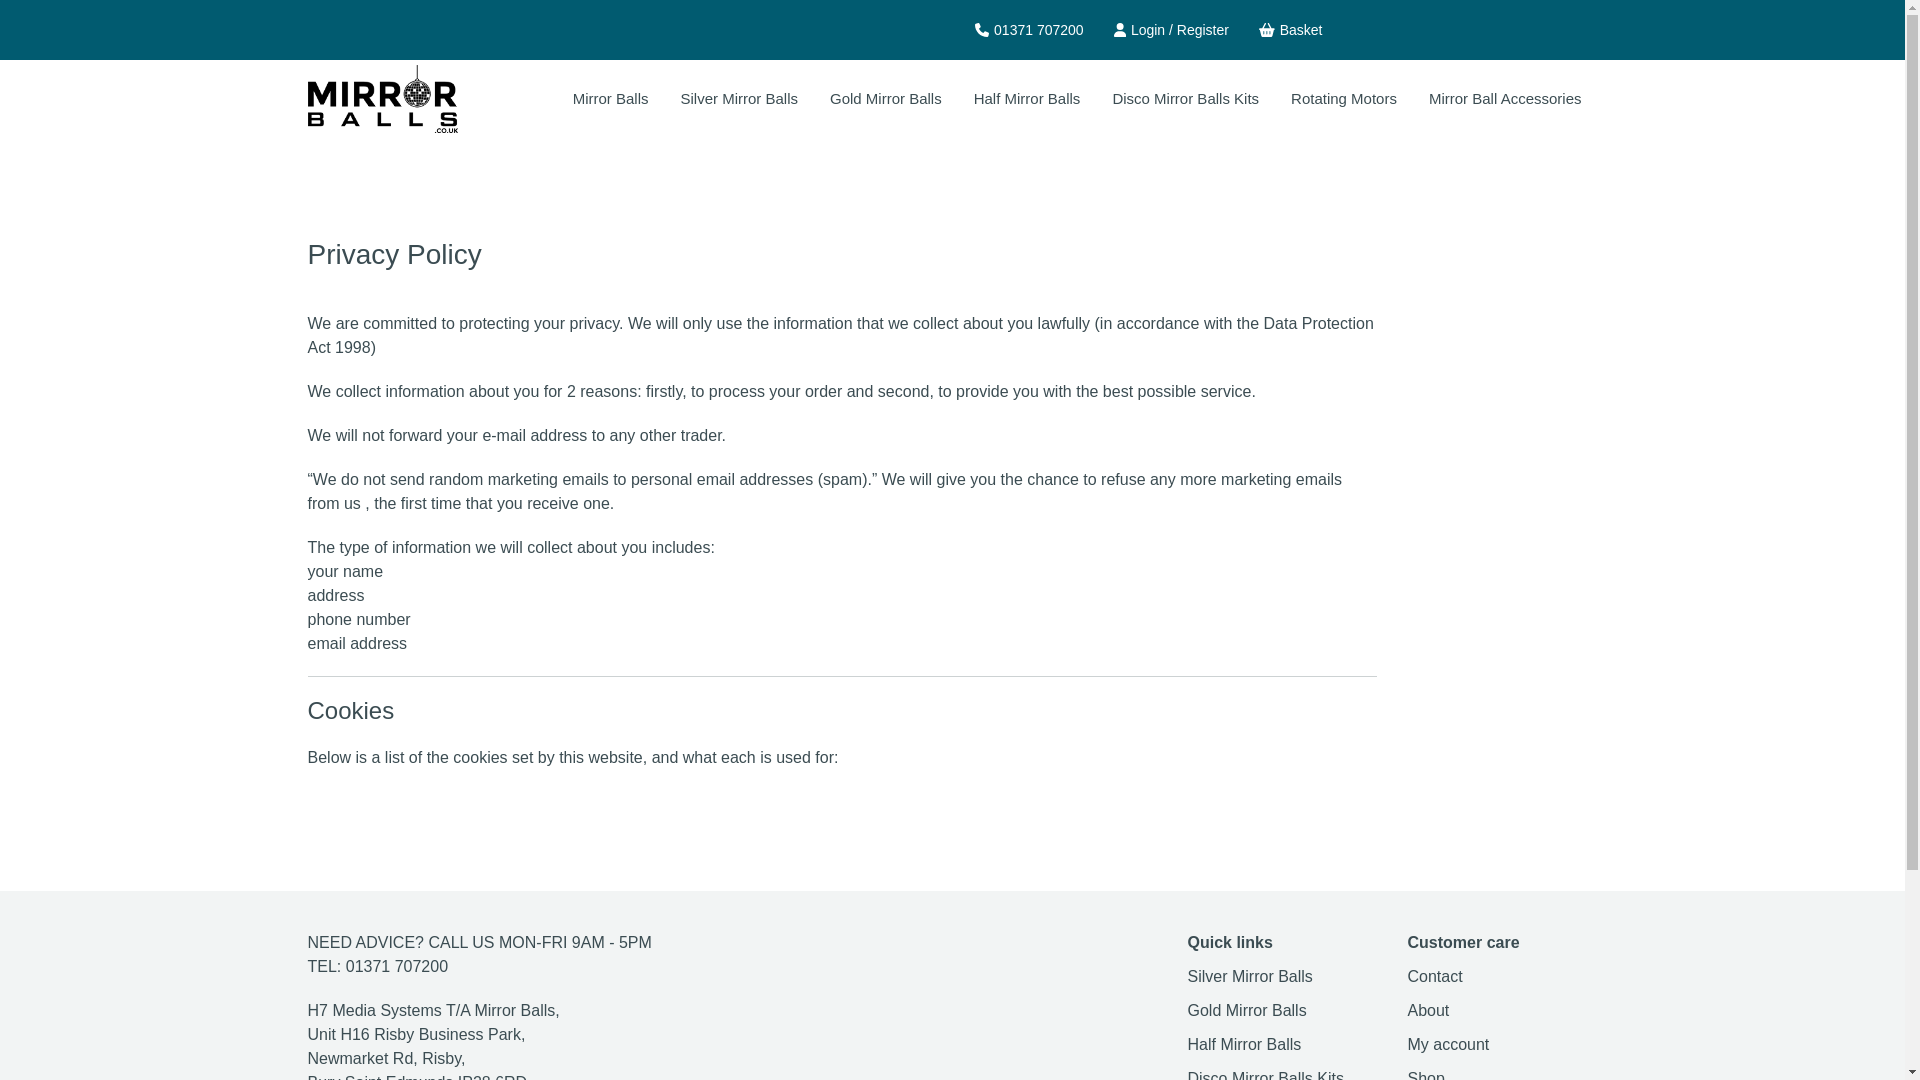  What do you see at coordinates (1448, 1044) in the screenshot?
I see `My account` at bounding box center [1448, 1044].